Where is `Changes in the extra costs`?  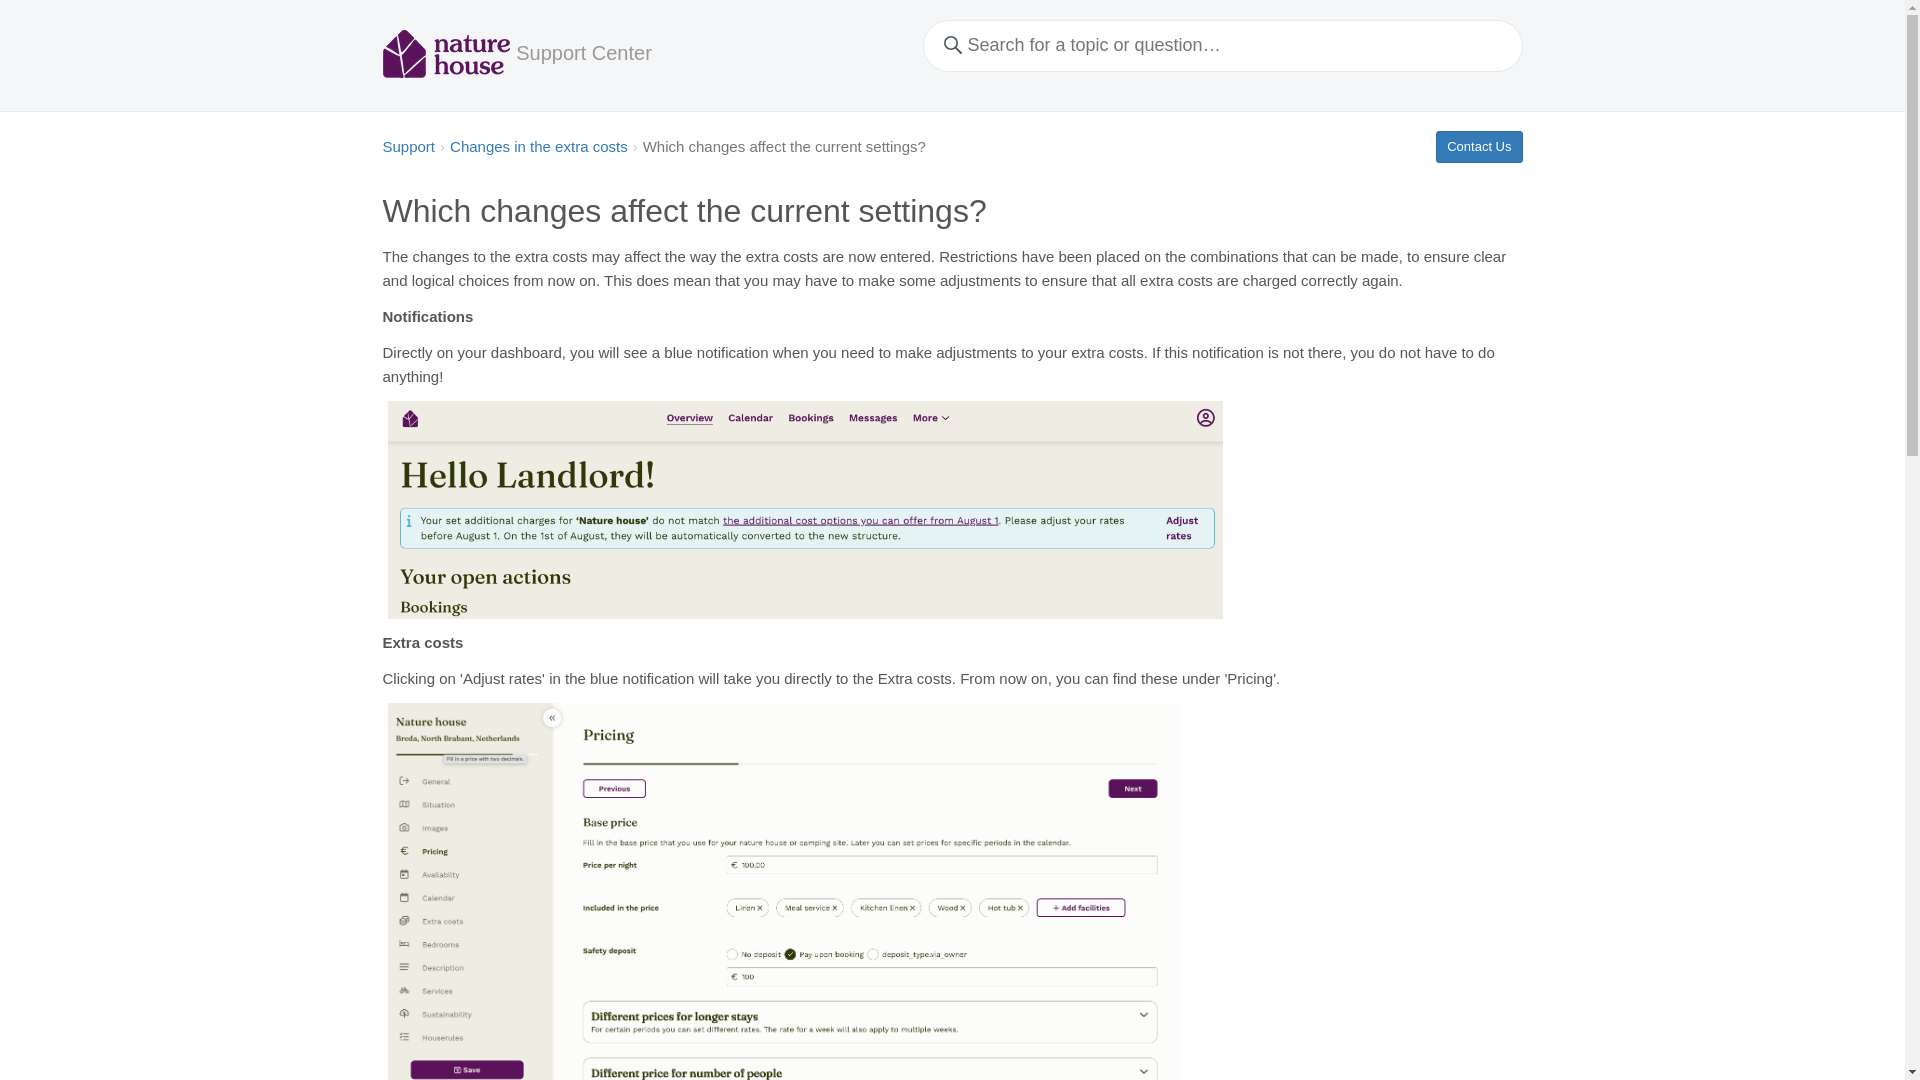
Changes in the extra costs is located at coordinates (538, 146).